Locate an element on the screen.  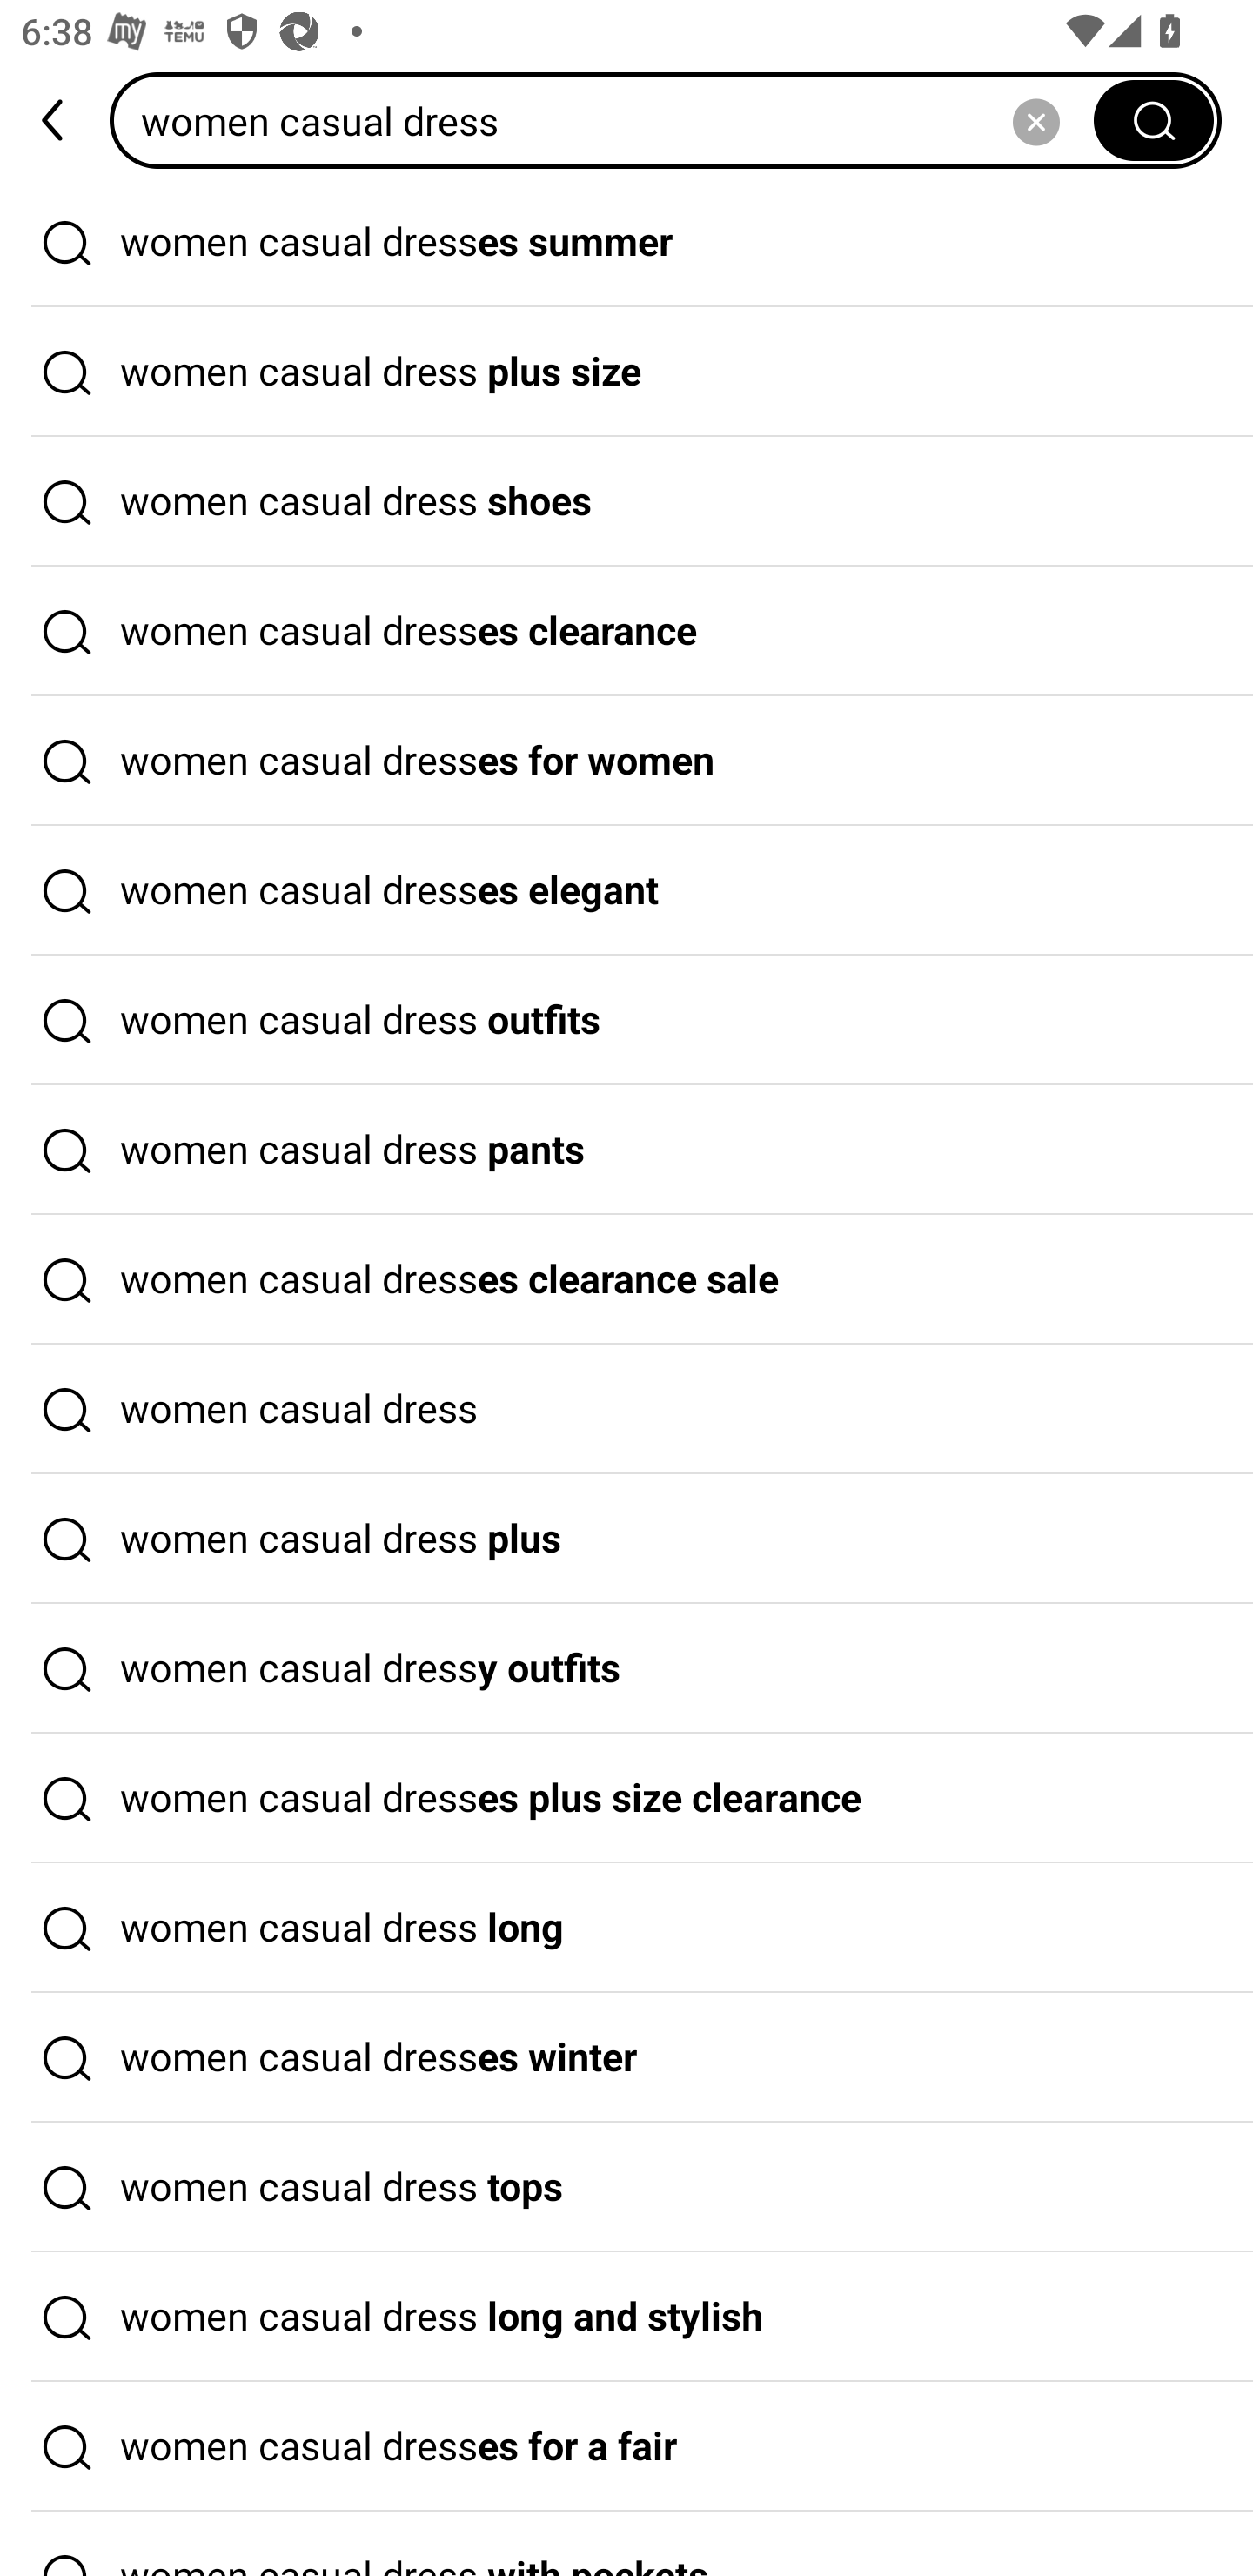
women casual dress tops is located at coordinates (626, 2187).